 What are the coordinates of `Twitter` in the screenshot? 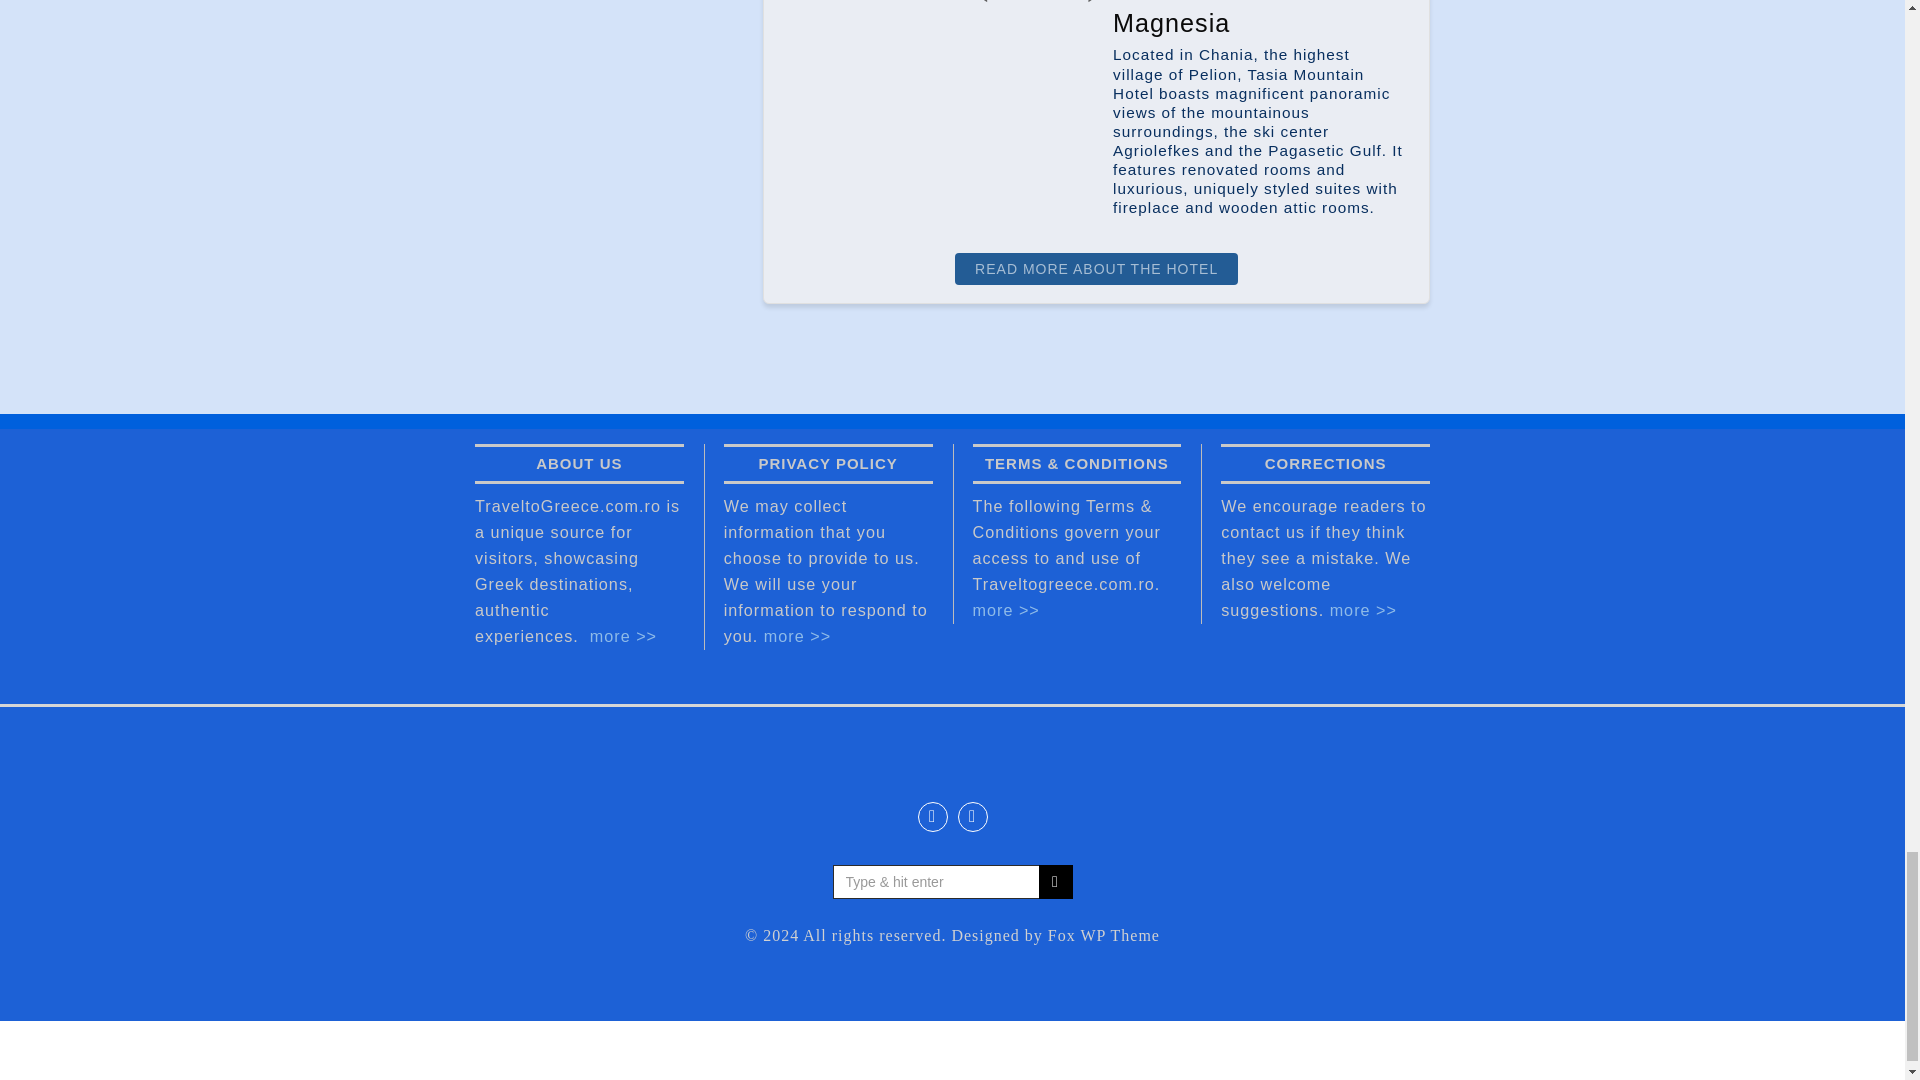 It's located at (932, 816).